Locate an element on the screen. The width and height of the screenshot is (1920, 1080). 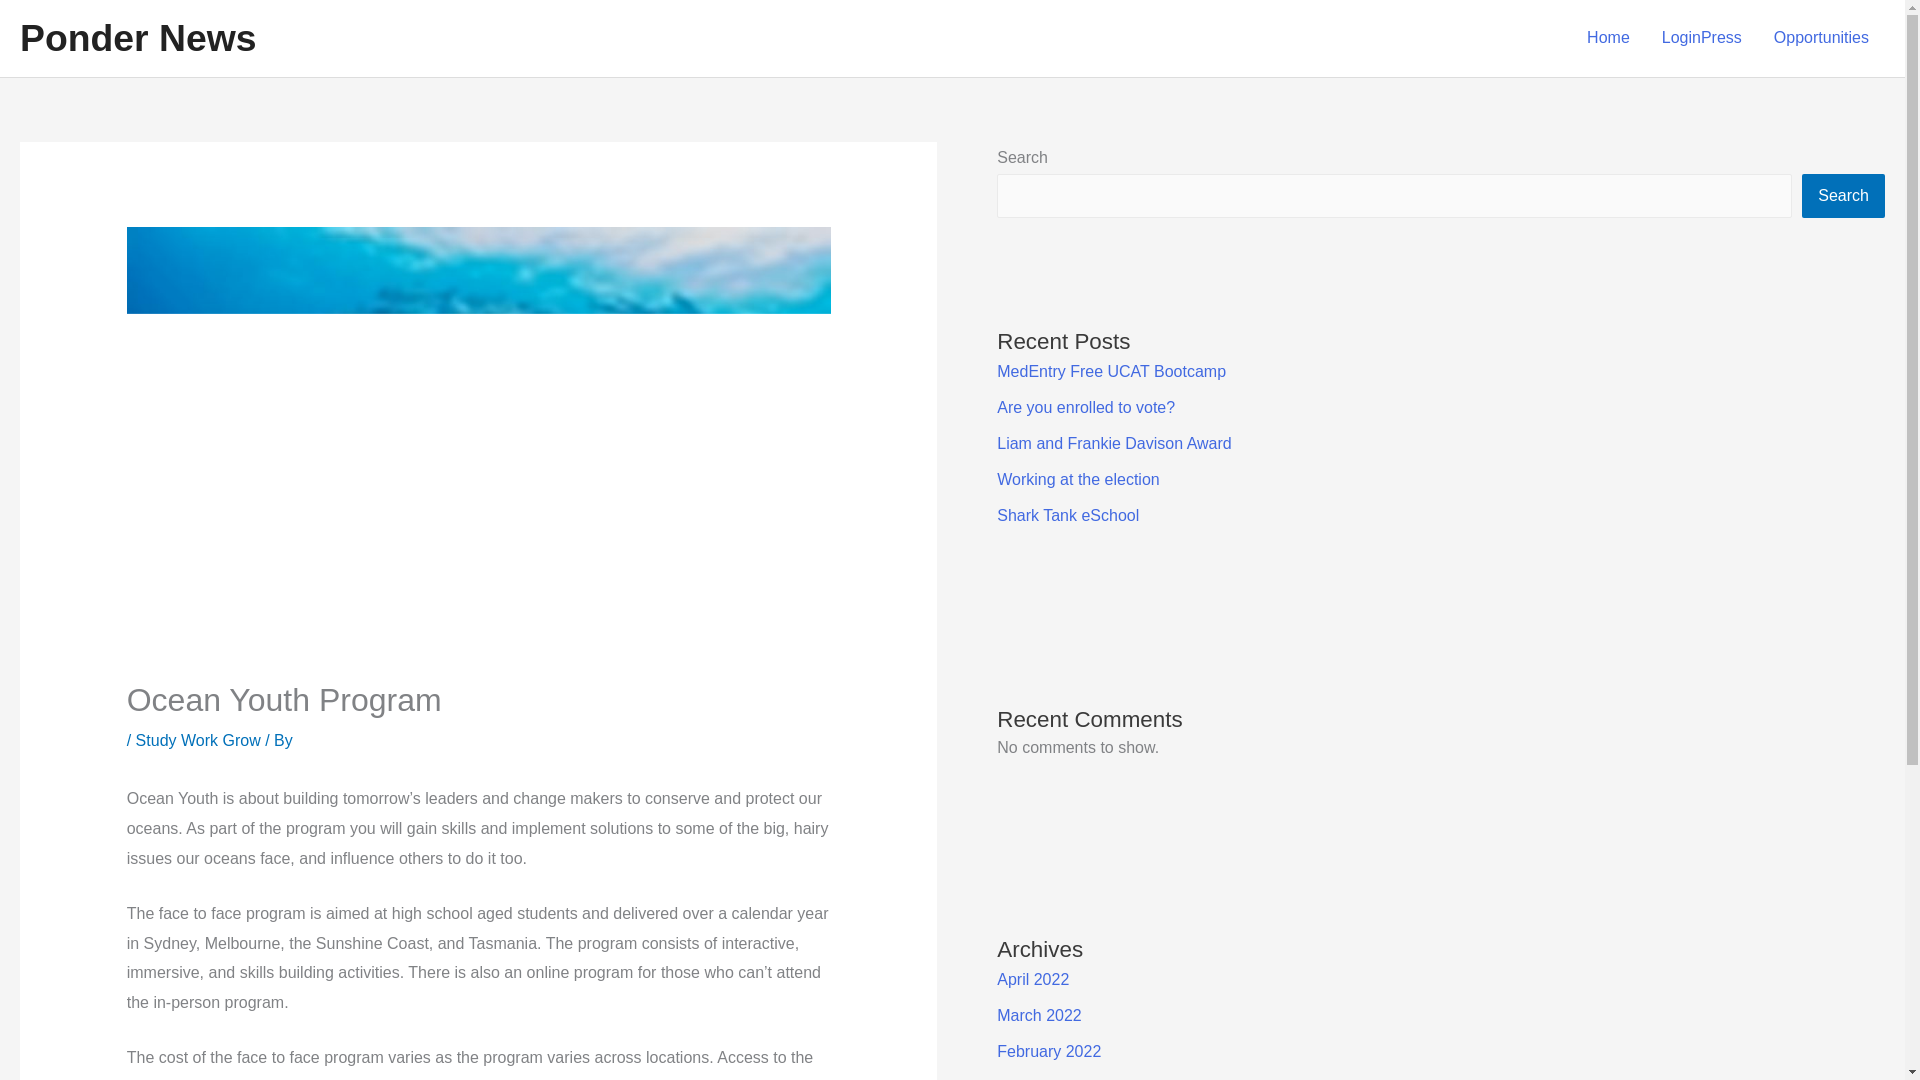
Working at the election is located at coordinates (1078, 479).